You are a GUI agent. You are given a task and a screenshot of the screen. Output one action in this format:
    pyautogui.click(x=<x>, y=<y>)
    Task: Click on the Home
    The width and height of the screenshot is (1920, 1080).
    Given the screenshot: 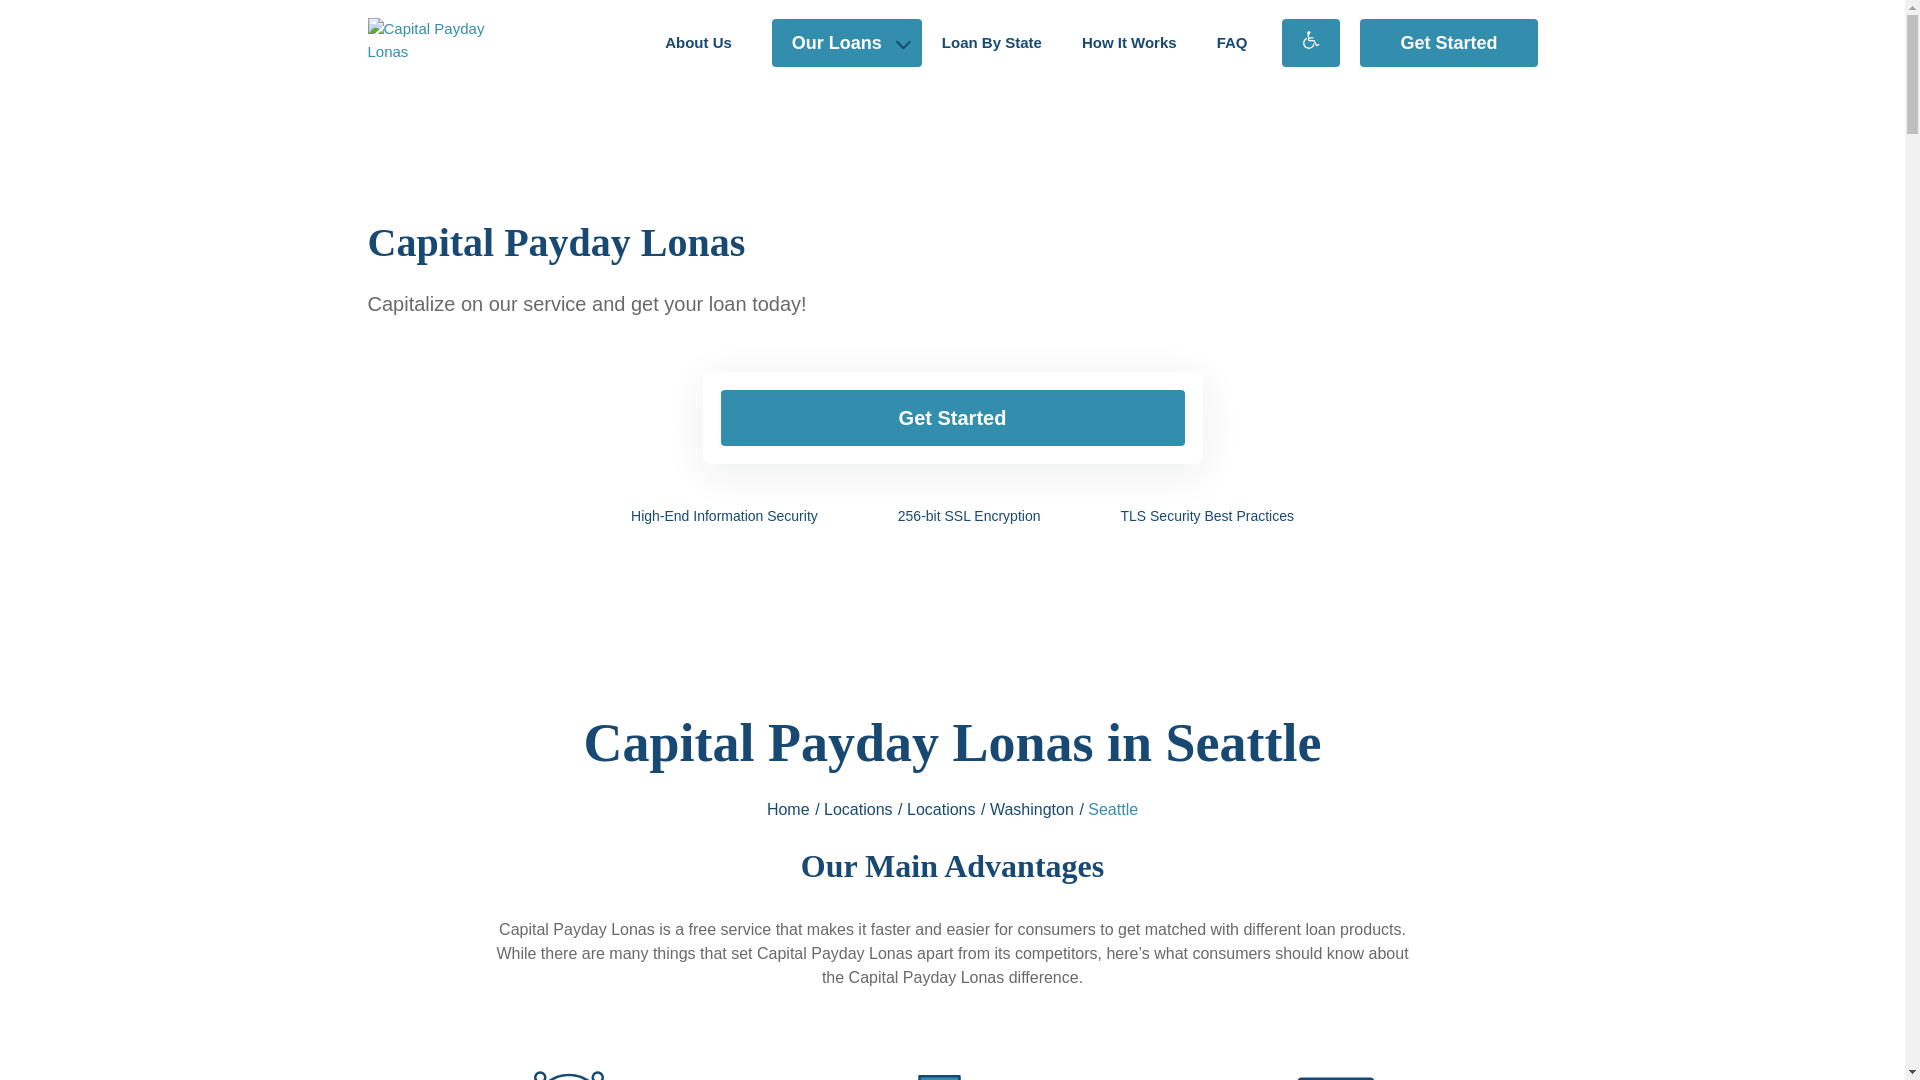 What is the action you would take?
    pyautogui.click(x=788, y=809)
    